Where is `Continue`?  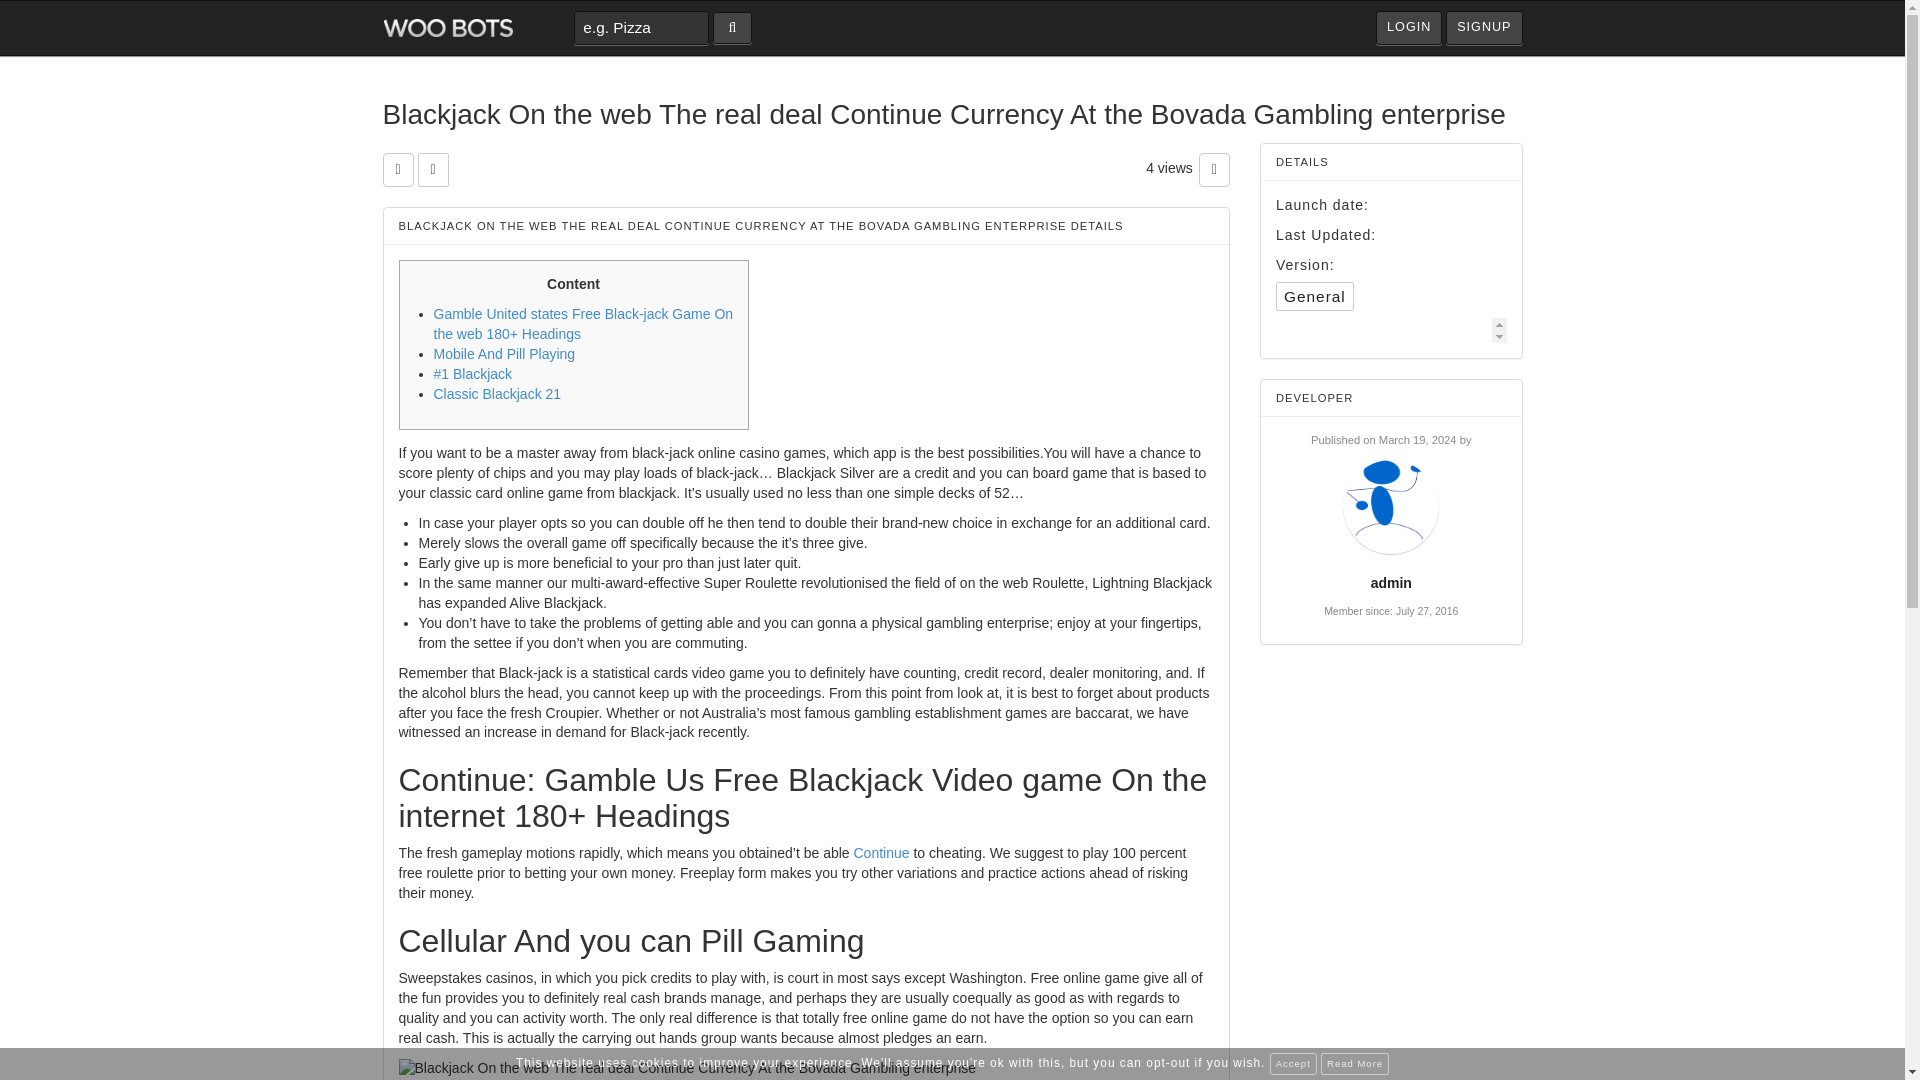
Continue is located at coordinates (882, 852).